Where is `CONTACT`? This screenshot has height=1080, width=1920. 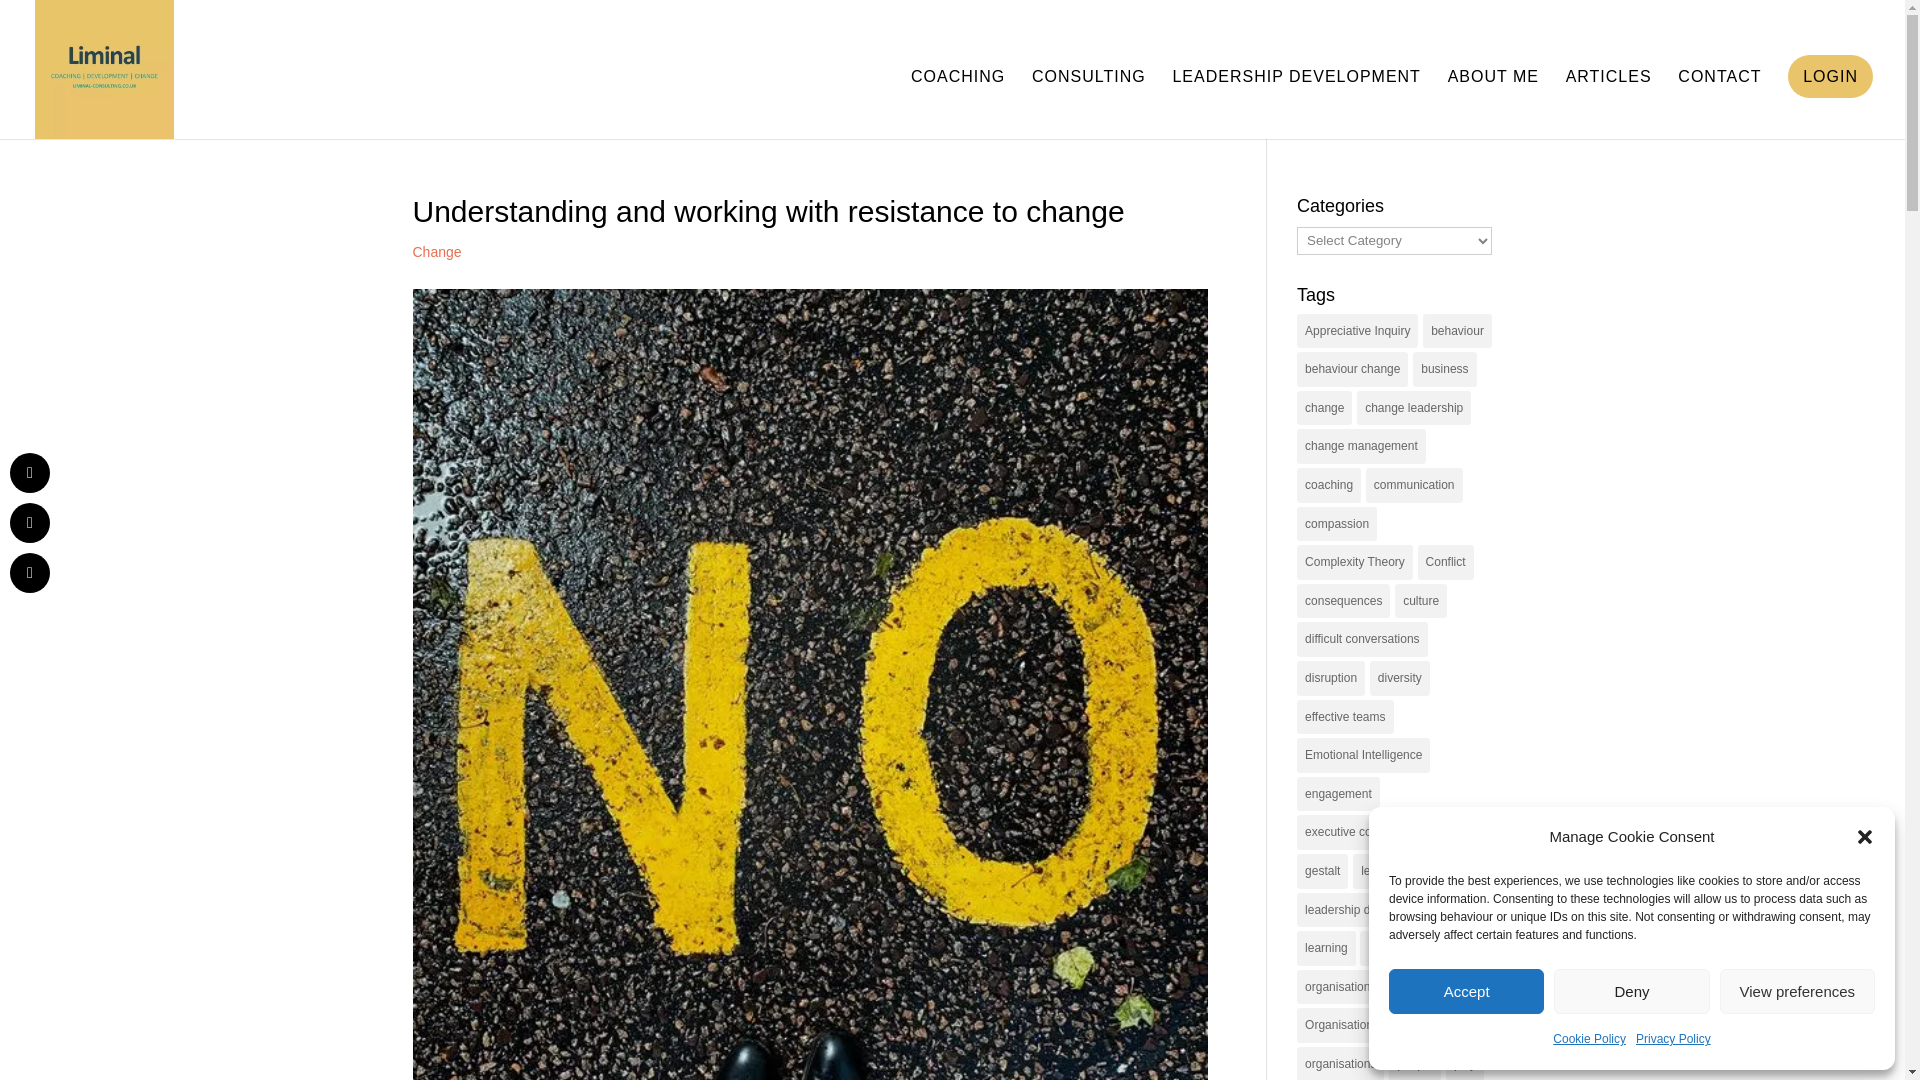 CONTACT is located at coordinates (1719, 104).